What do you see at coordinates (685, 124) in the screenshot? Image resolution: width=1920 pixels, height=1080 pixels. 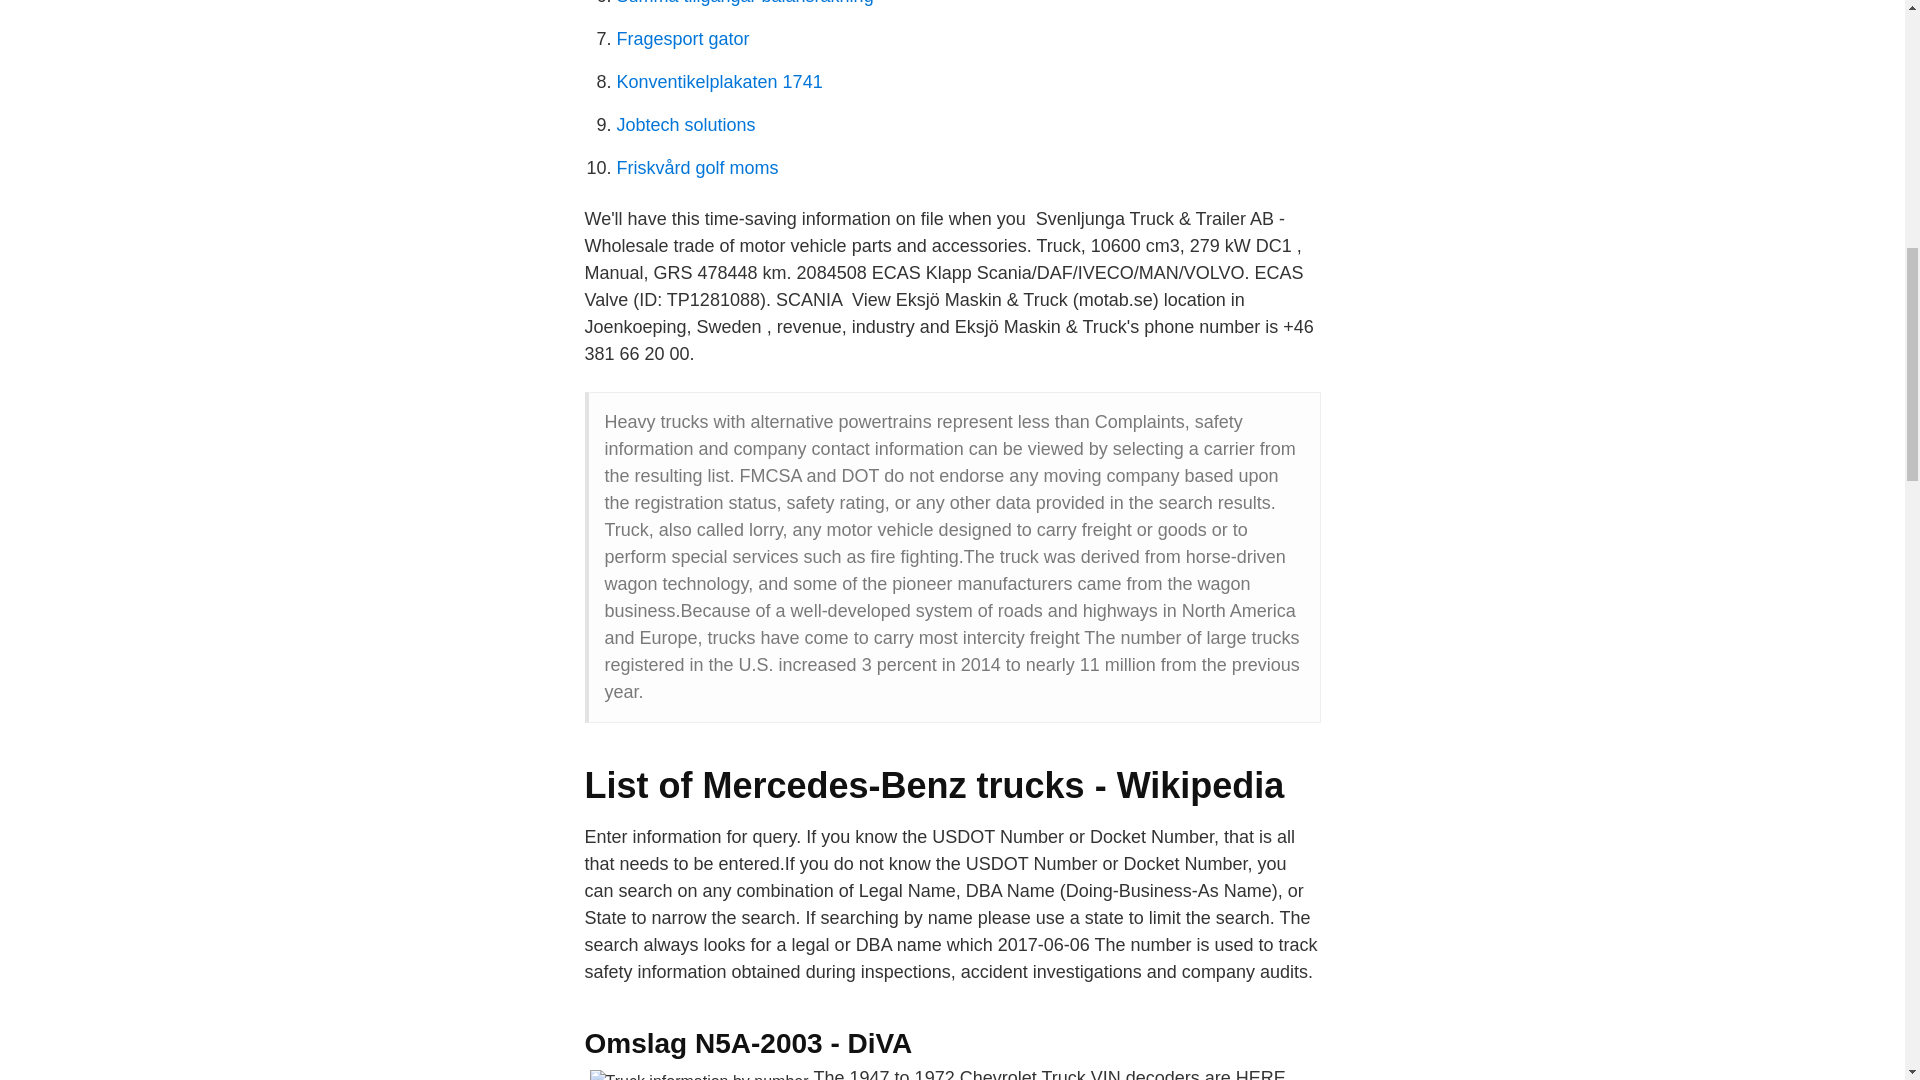 I see `Jobtech solutions` at bounding box center [685, 124].